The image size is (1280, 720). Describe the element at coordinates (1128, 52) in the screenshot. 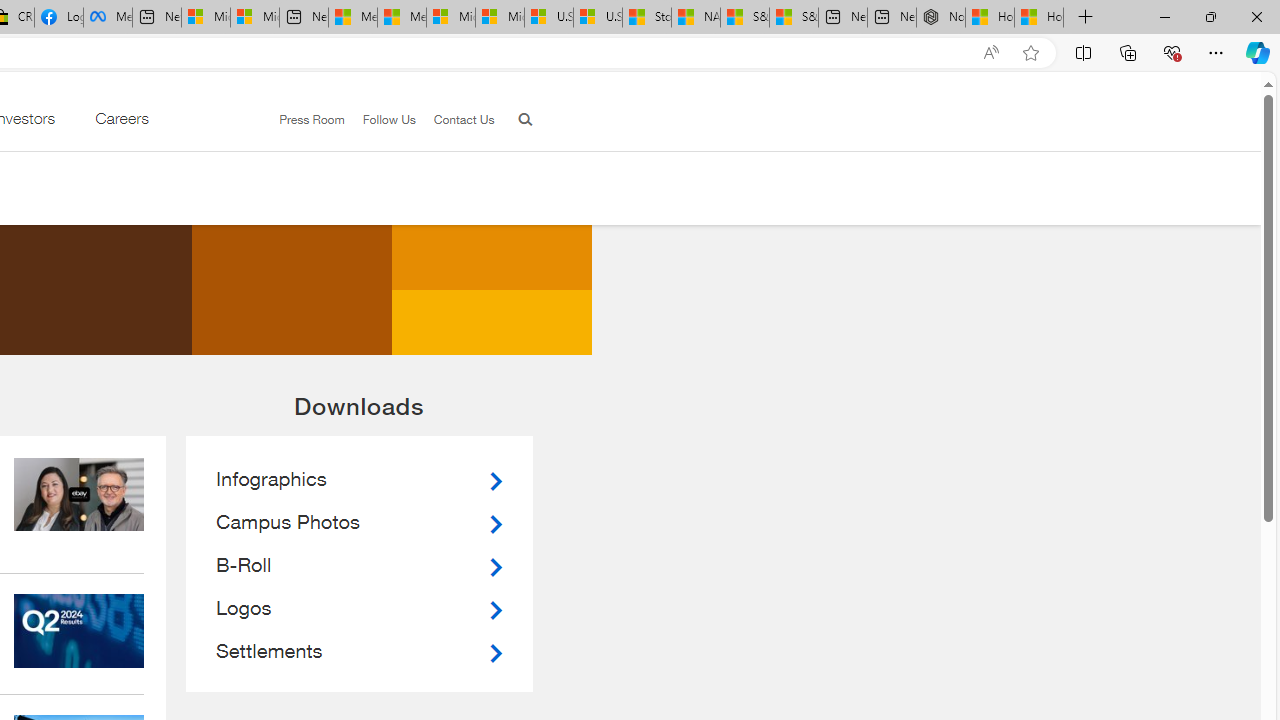

I see `Collections` at that location.